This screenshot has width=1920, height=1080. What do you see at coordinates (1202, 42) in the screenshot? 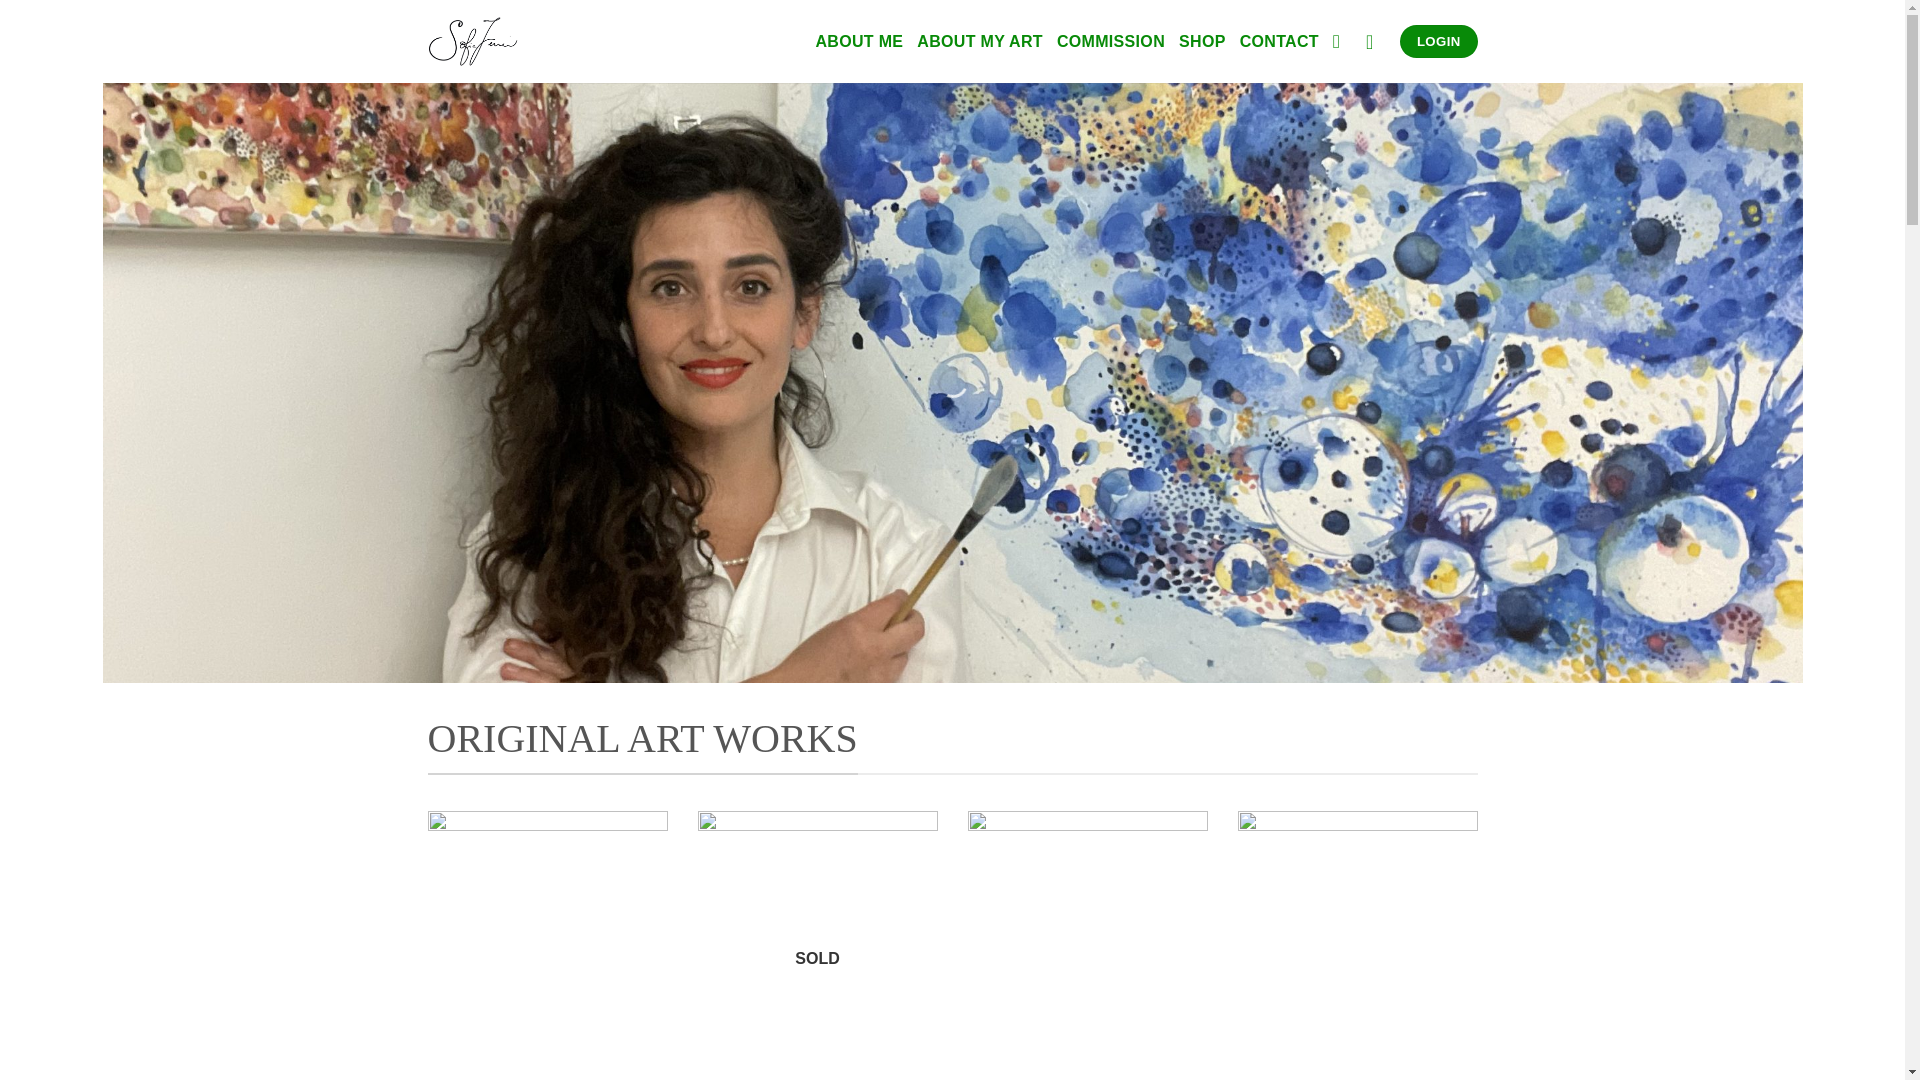
I see `SHOP` at bounding box center [1202, 42].